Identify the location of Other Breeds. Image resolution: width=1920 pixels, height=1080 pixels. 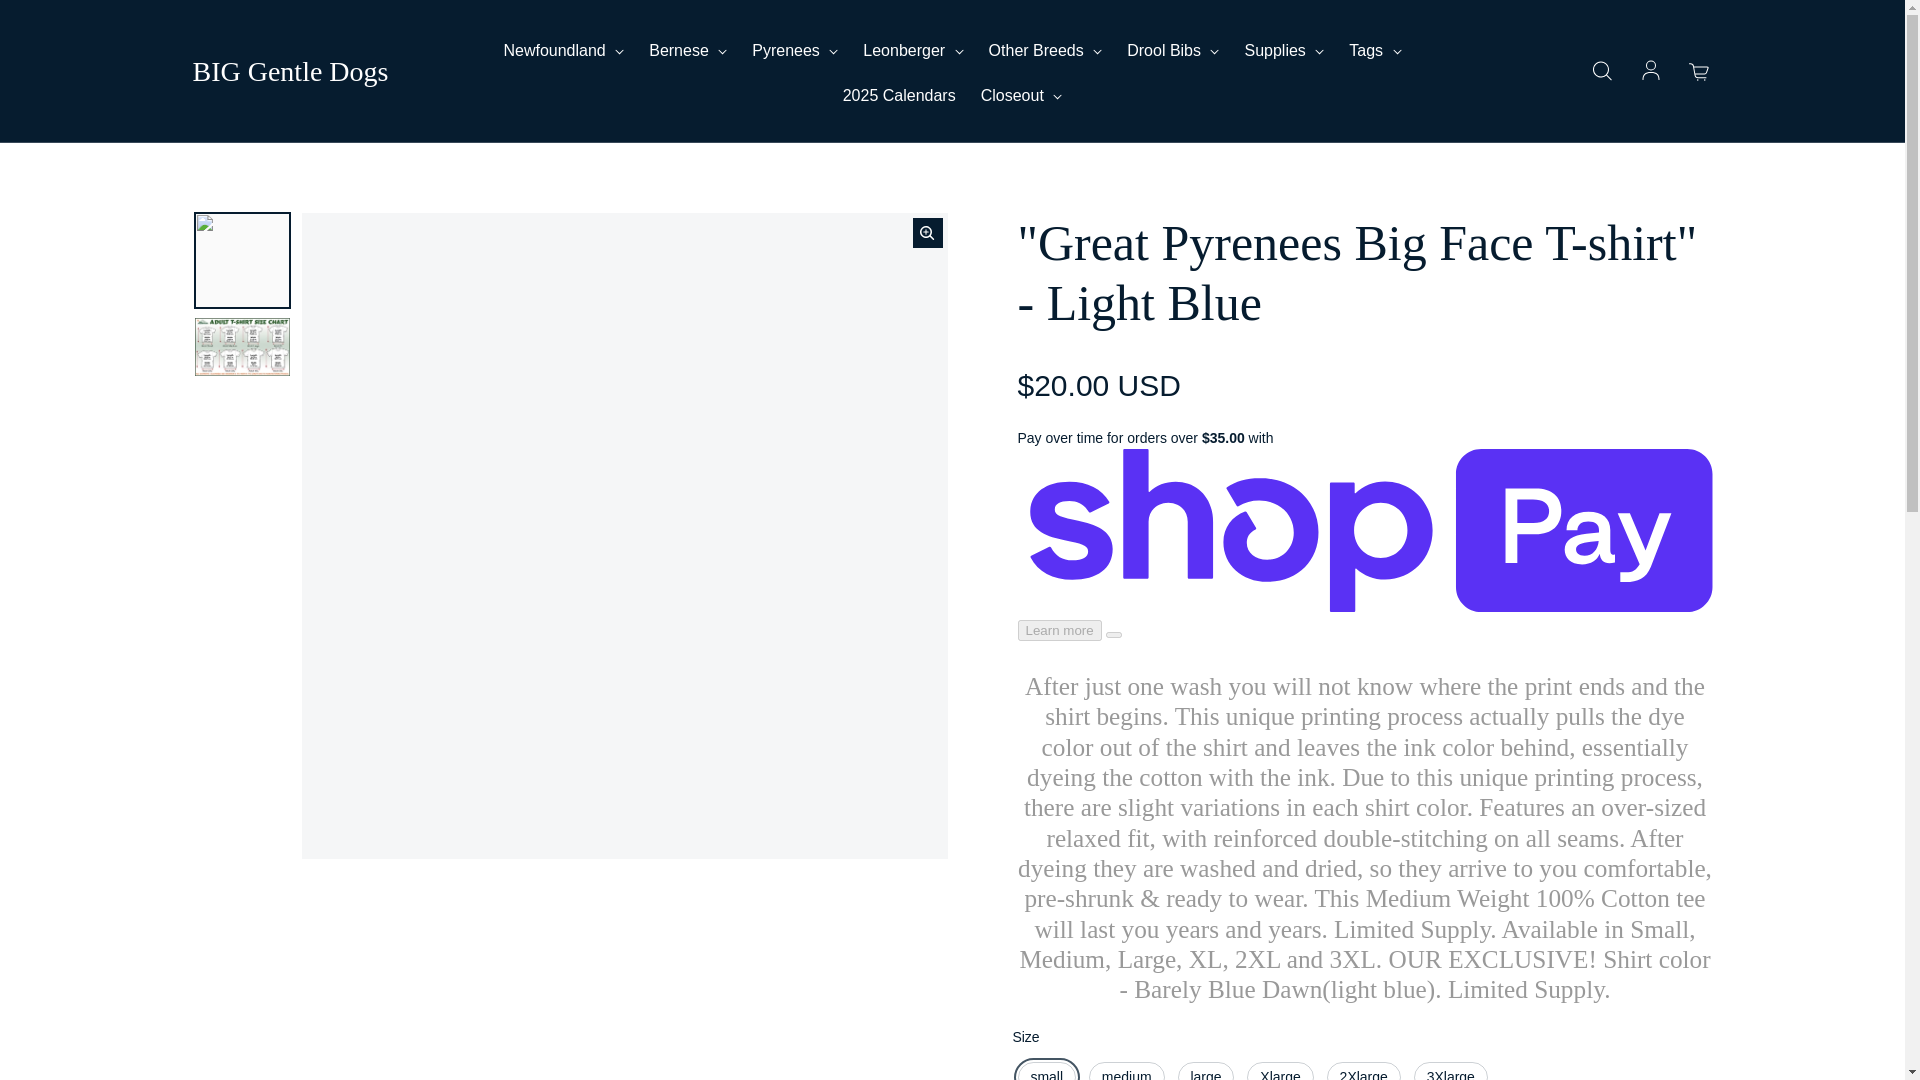
(1045, 50).